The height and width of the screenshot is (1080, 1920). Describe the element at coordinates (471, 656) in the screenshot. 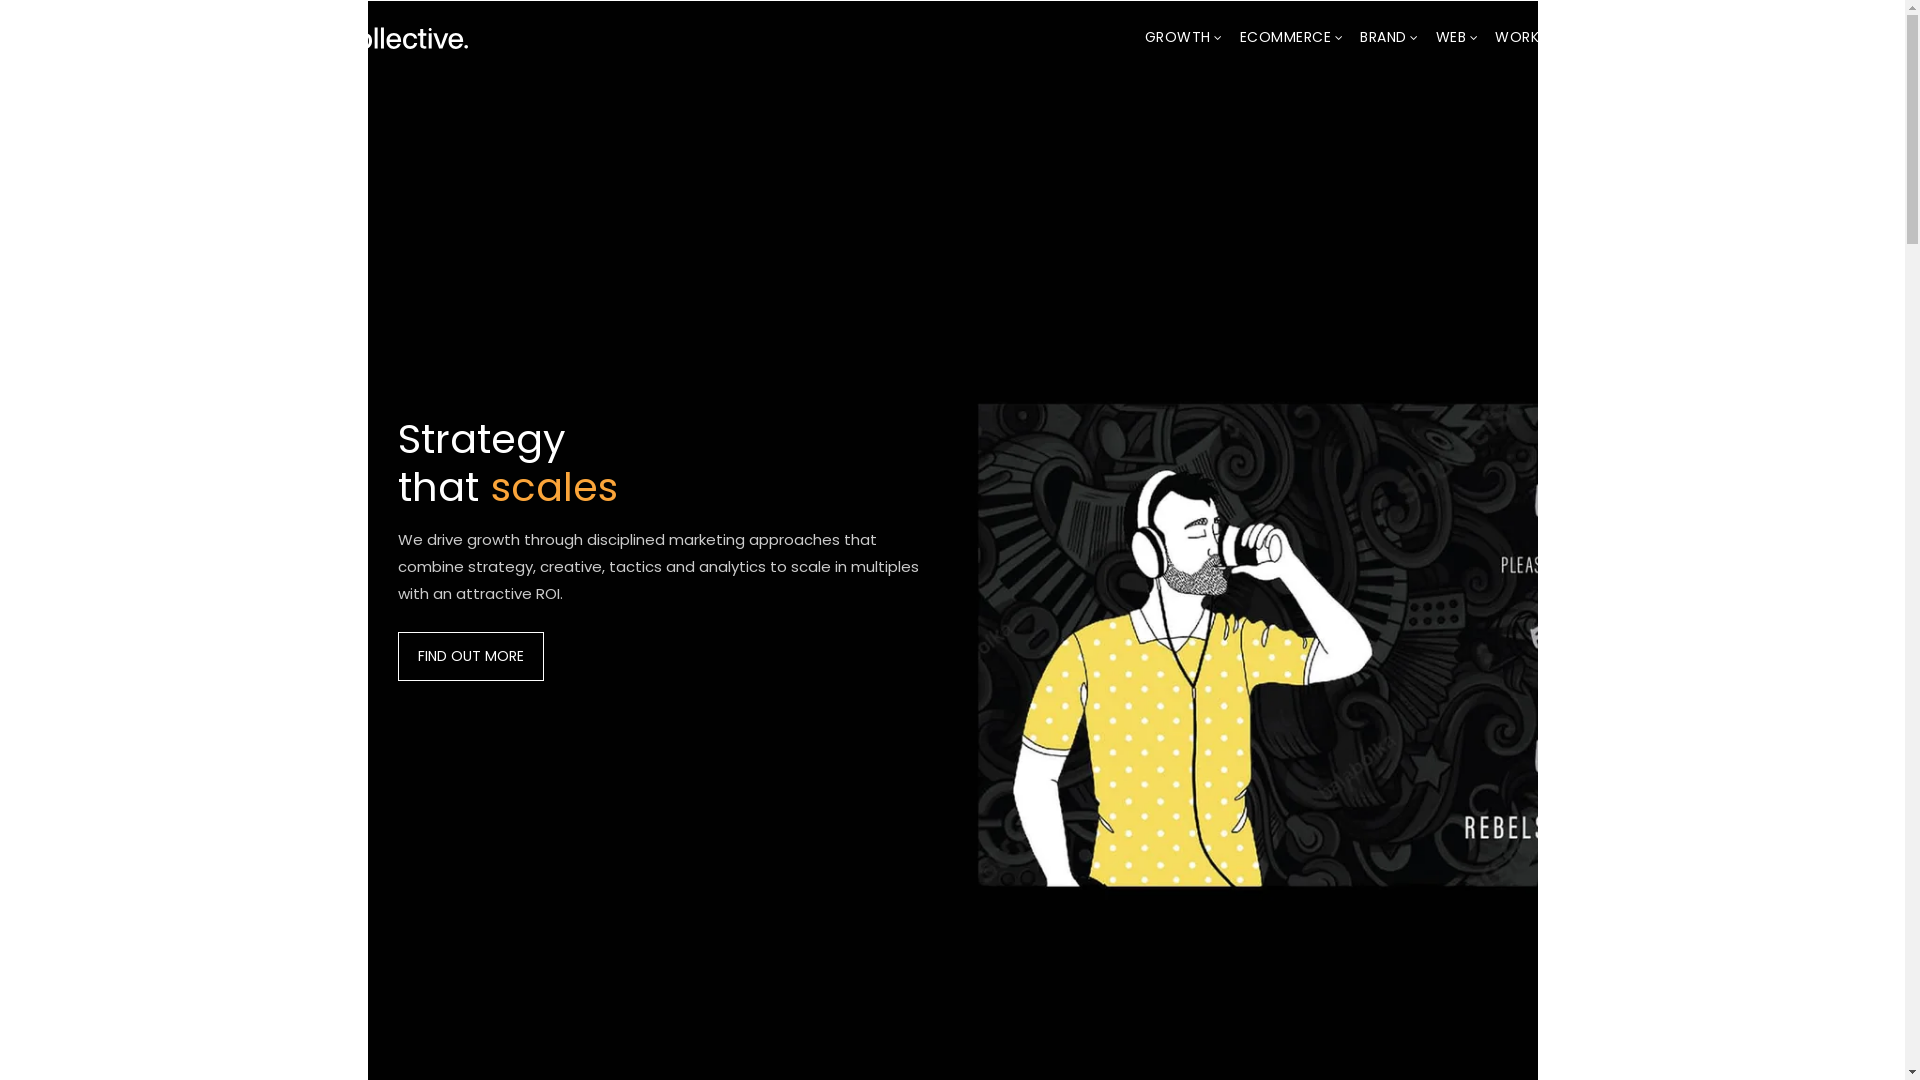

I see `FIND OUT MORE` at that location.